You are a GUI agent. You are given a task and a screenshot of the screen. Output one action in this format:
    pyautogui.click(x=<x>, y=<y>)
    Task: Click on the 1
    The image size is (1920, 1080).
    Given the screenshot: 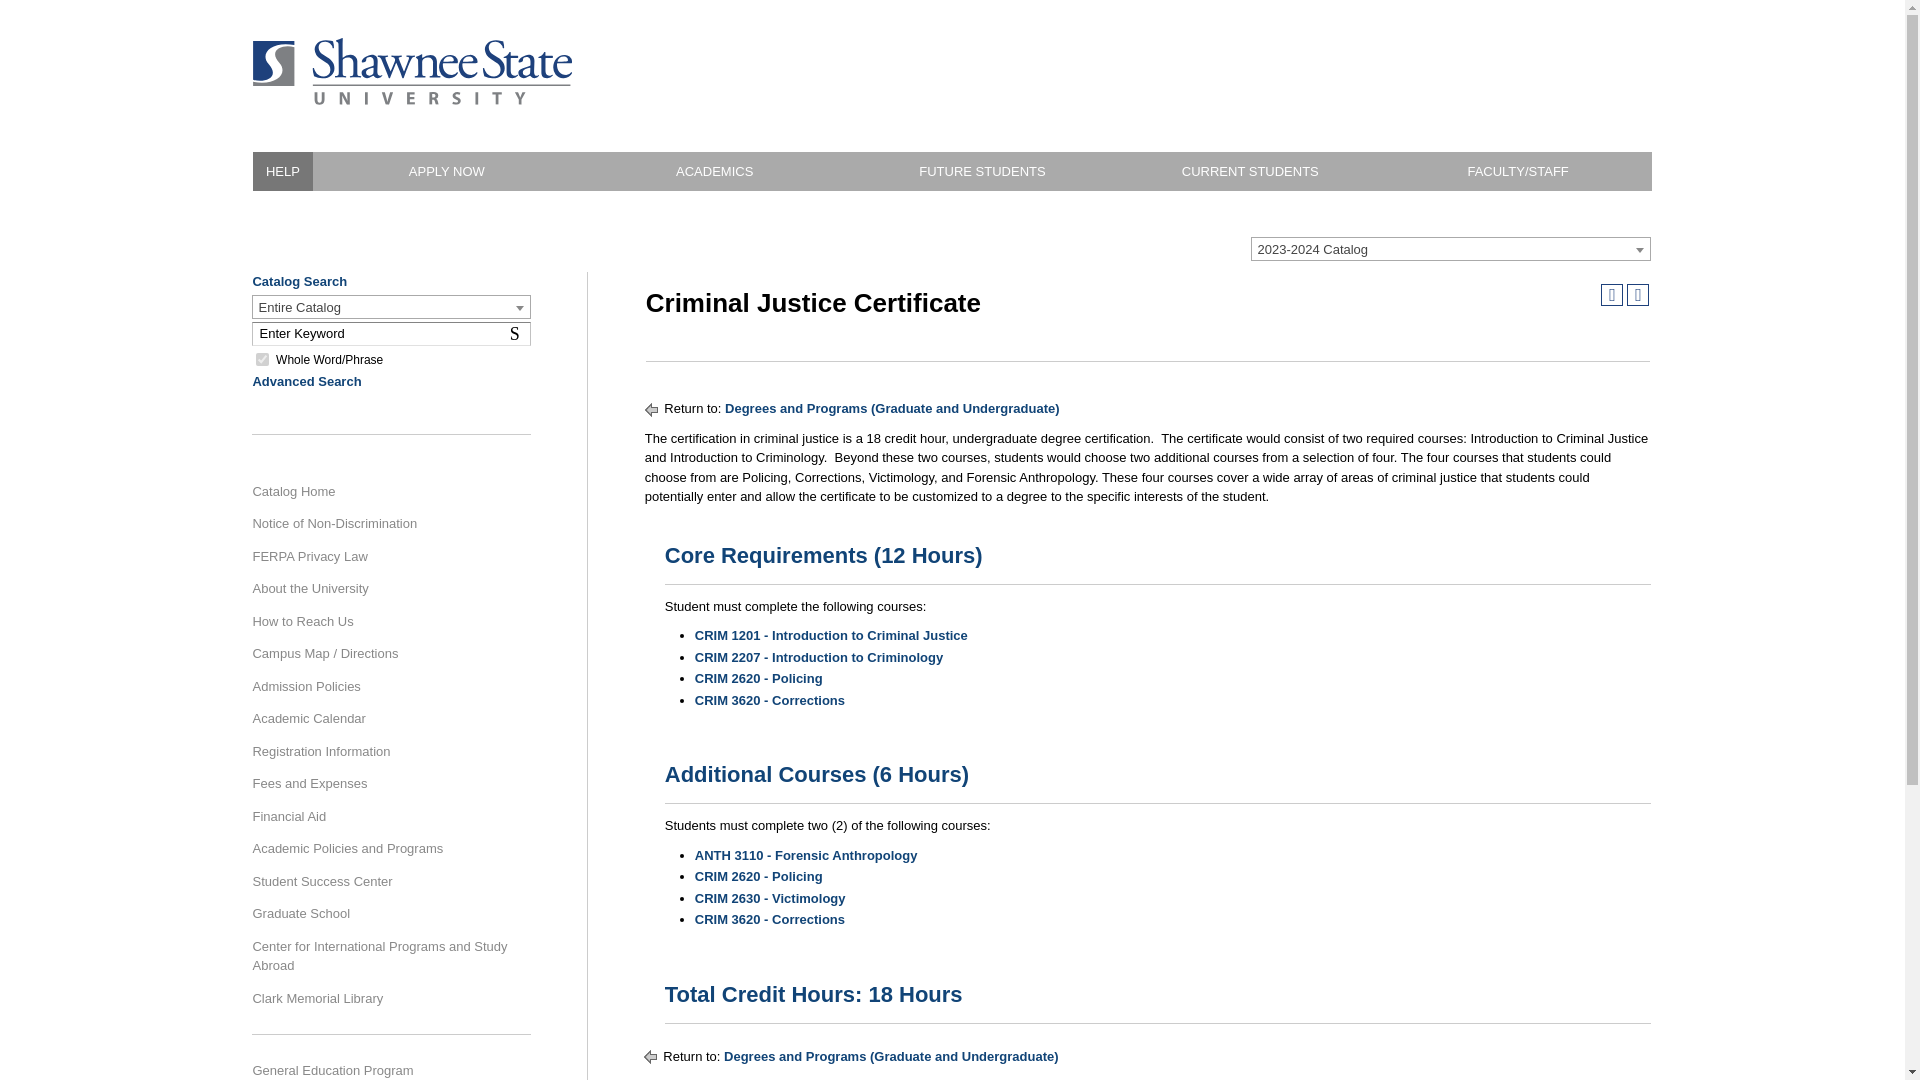 What is the action you would take?
    pyautogui.click(x=518, y=333)
    